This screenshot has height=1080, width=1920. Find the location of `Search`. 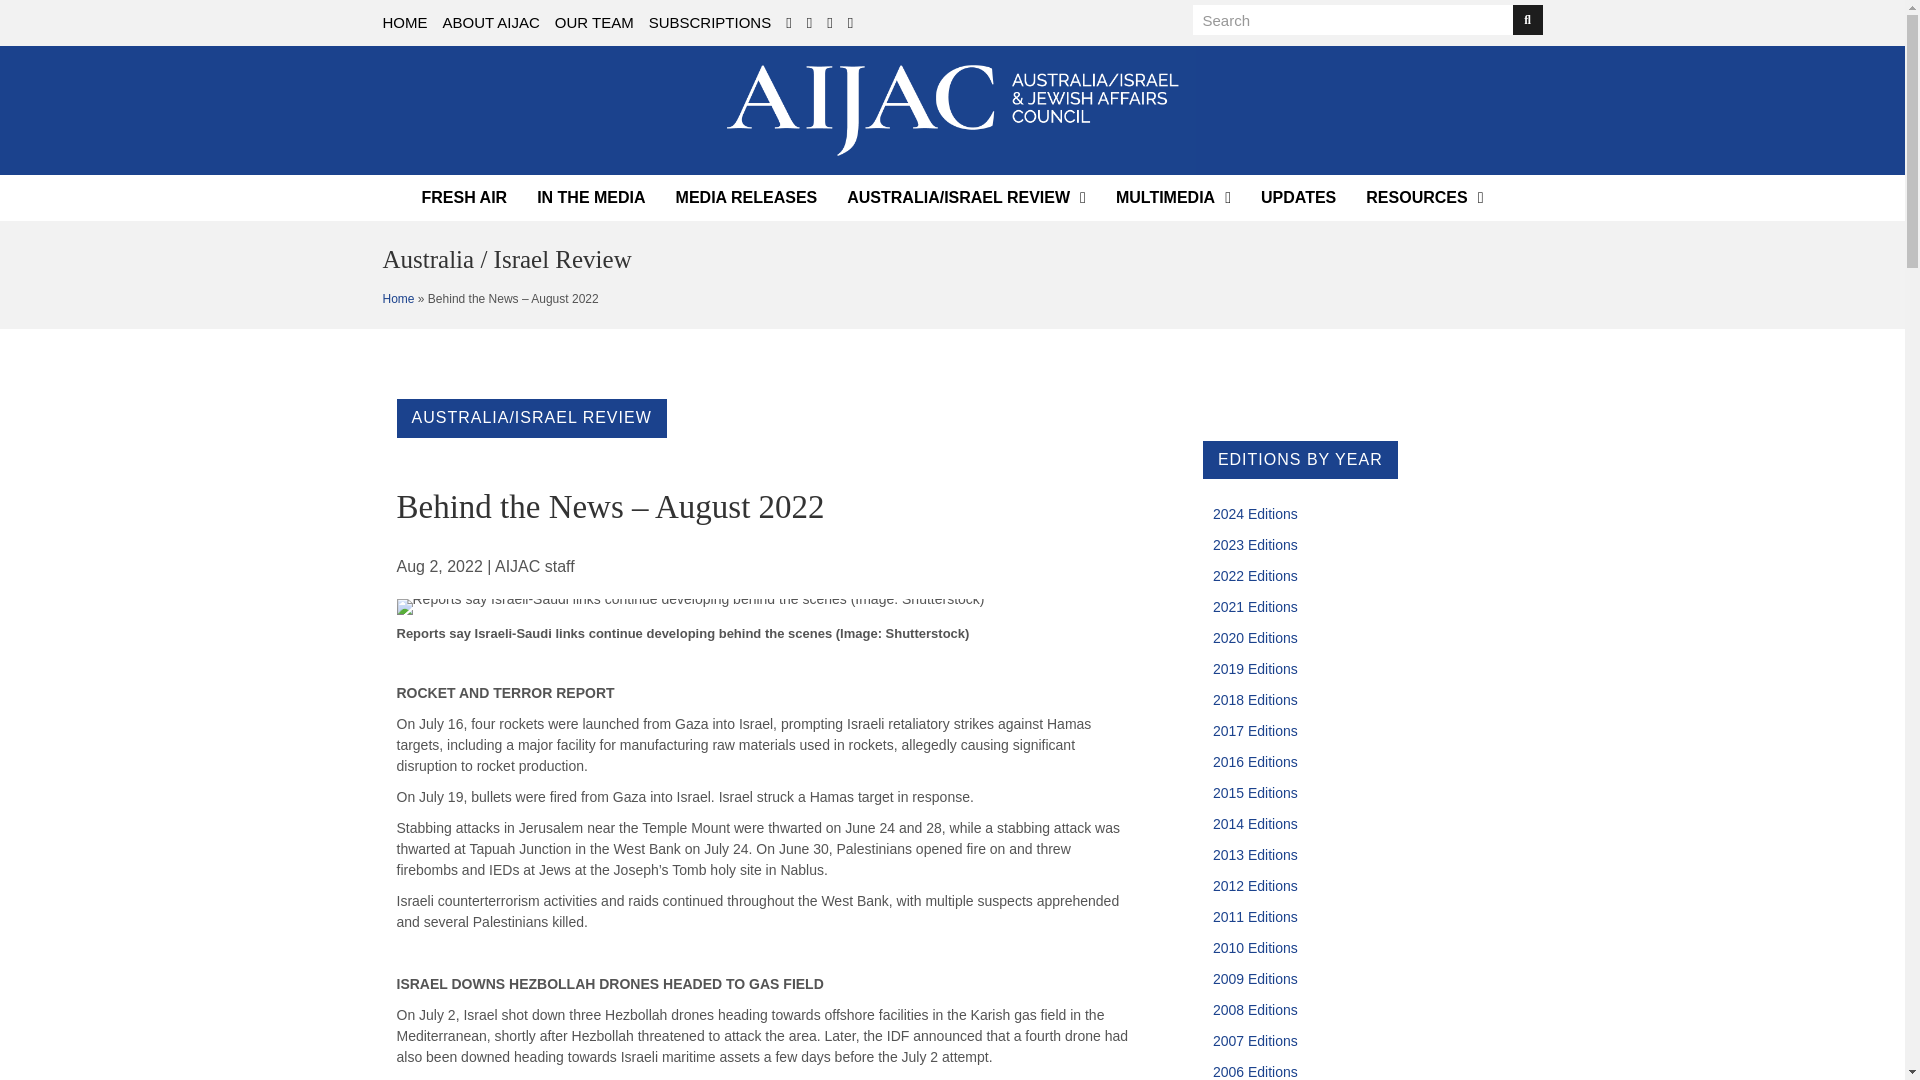

Search is located at coordinates (1352, 20).